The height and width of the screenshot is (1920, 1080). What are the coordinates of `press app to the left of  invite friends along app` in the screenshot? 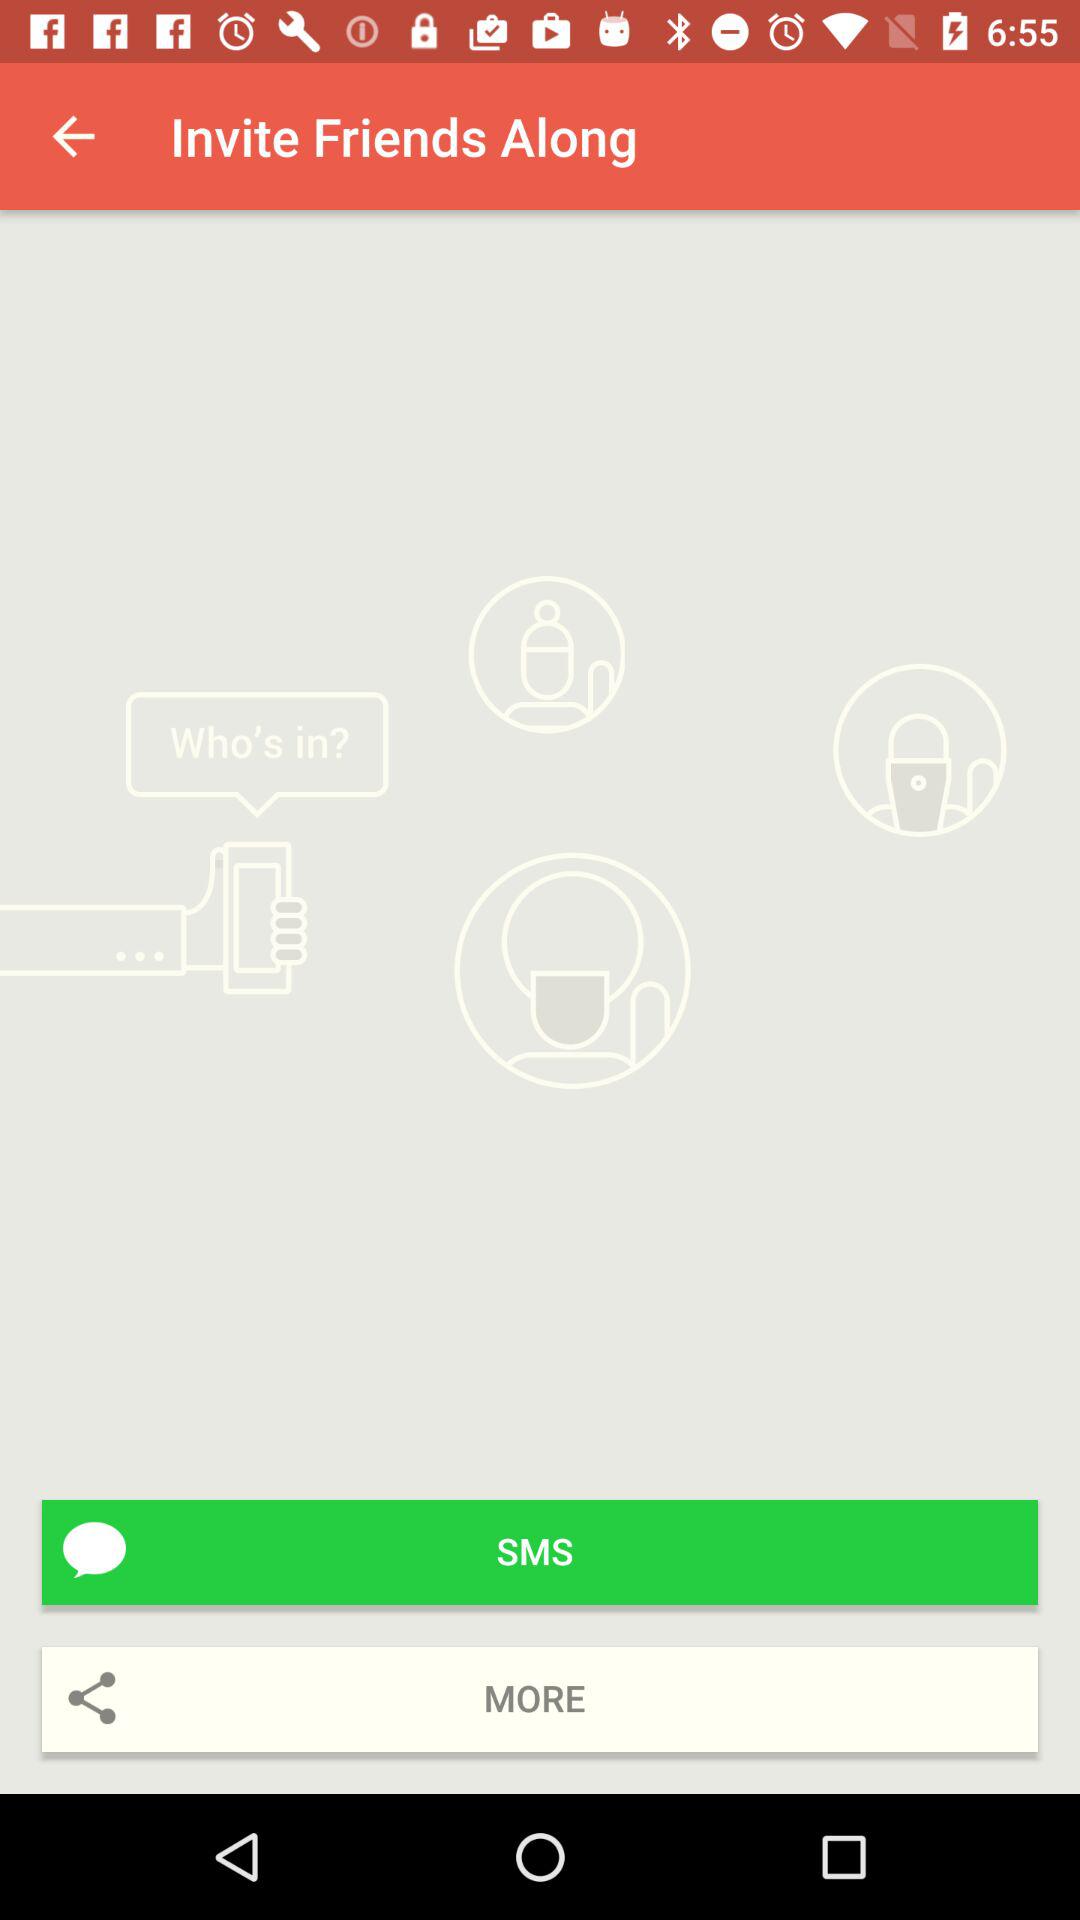 It's located at (73, 136).